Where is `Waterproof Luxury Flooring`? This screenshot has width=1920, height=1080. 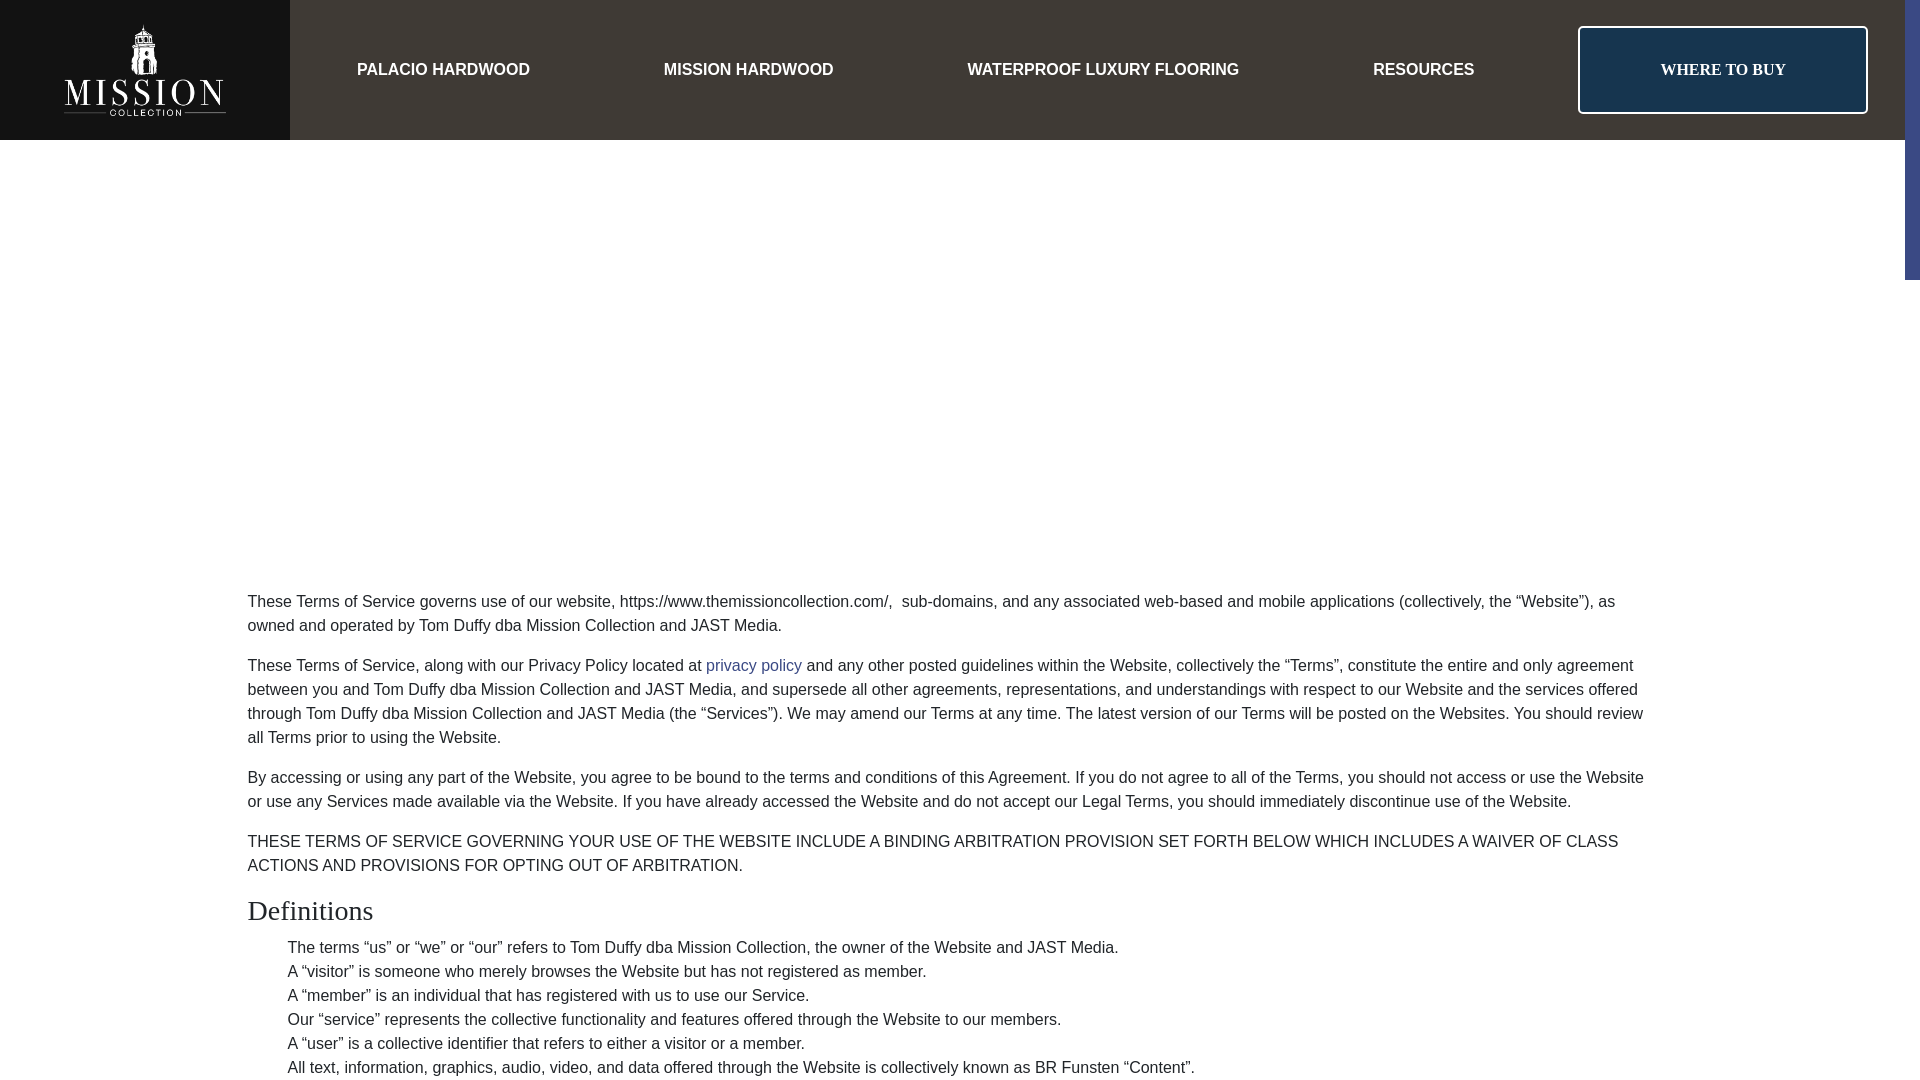 Waterproof Luxury Flooring is located at coordinates (1104, 70).